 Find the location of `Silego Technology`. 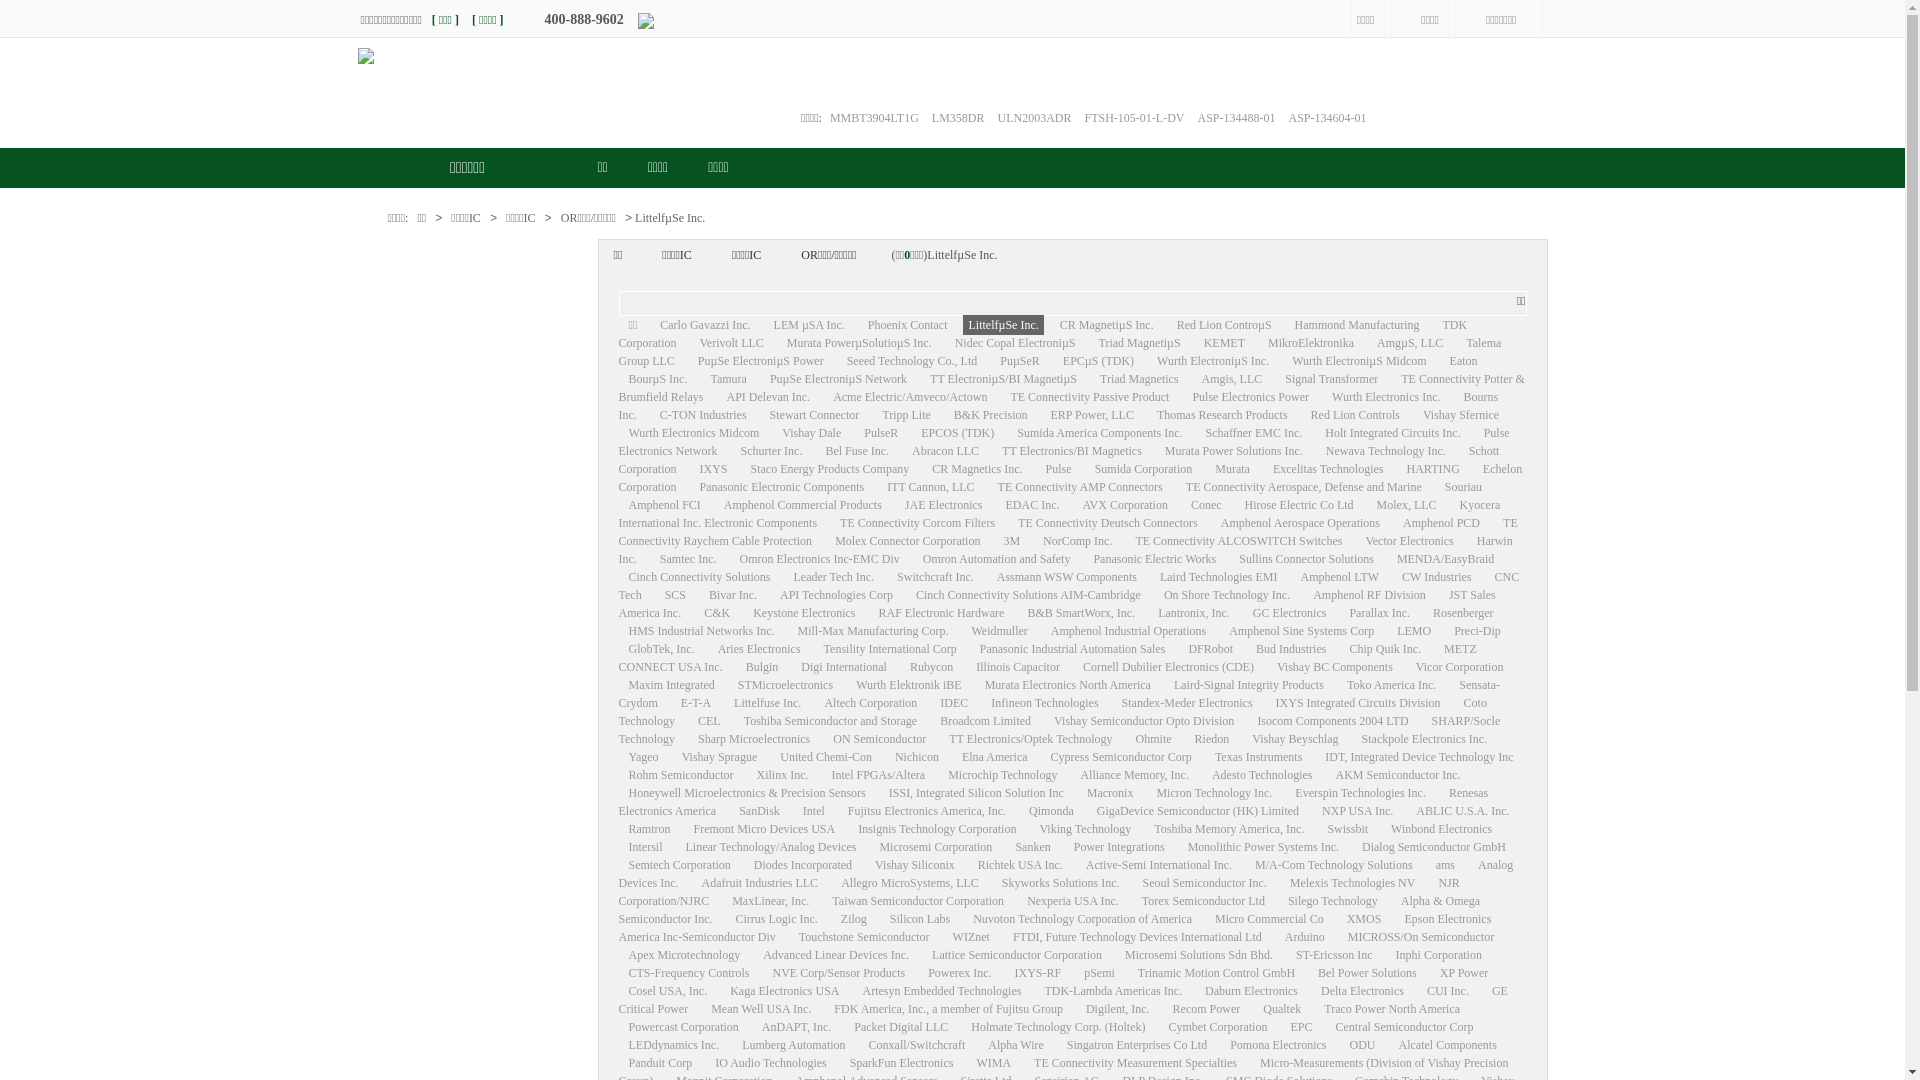

Silego Technology is located at coordinates (1333, 900).